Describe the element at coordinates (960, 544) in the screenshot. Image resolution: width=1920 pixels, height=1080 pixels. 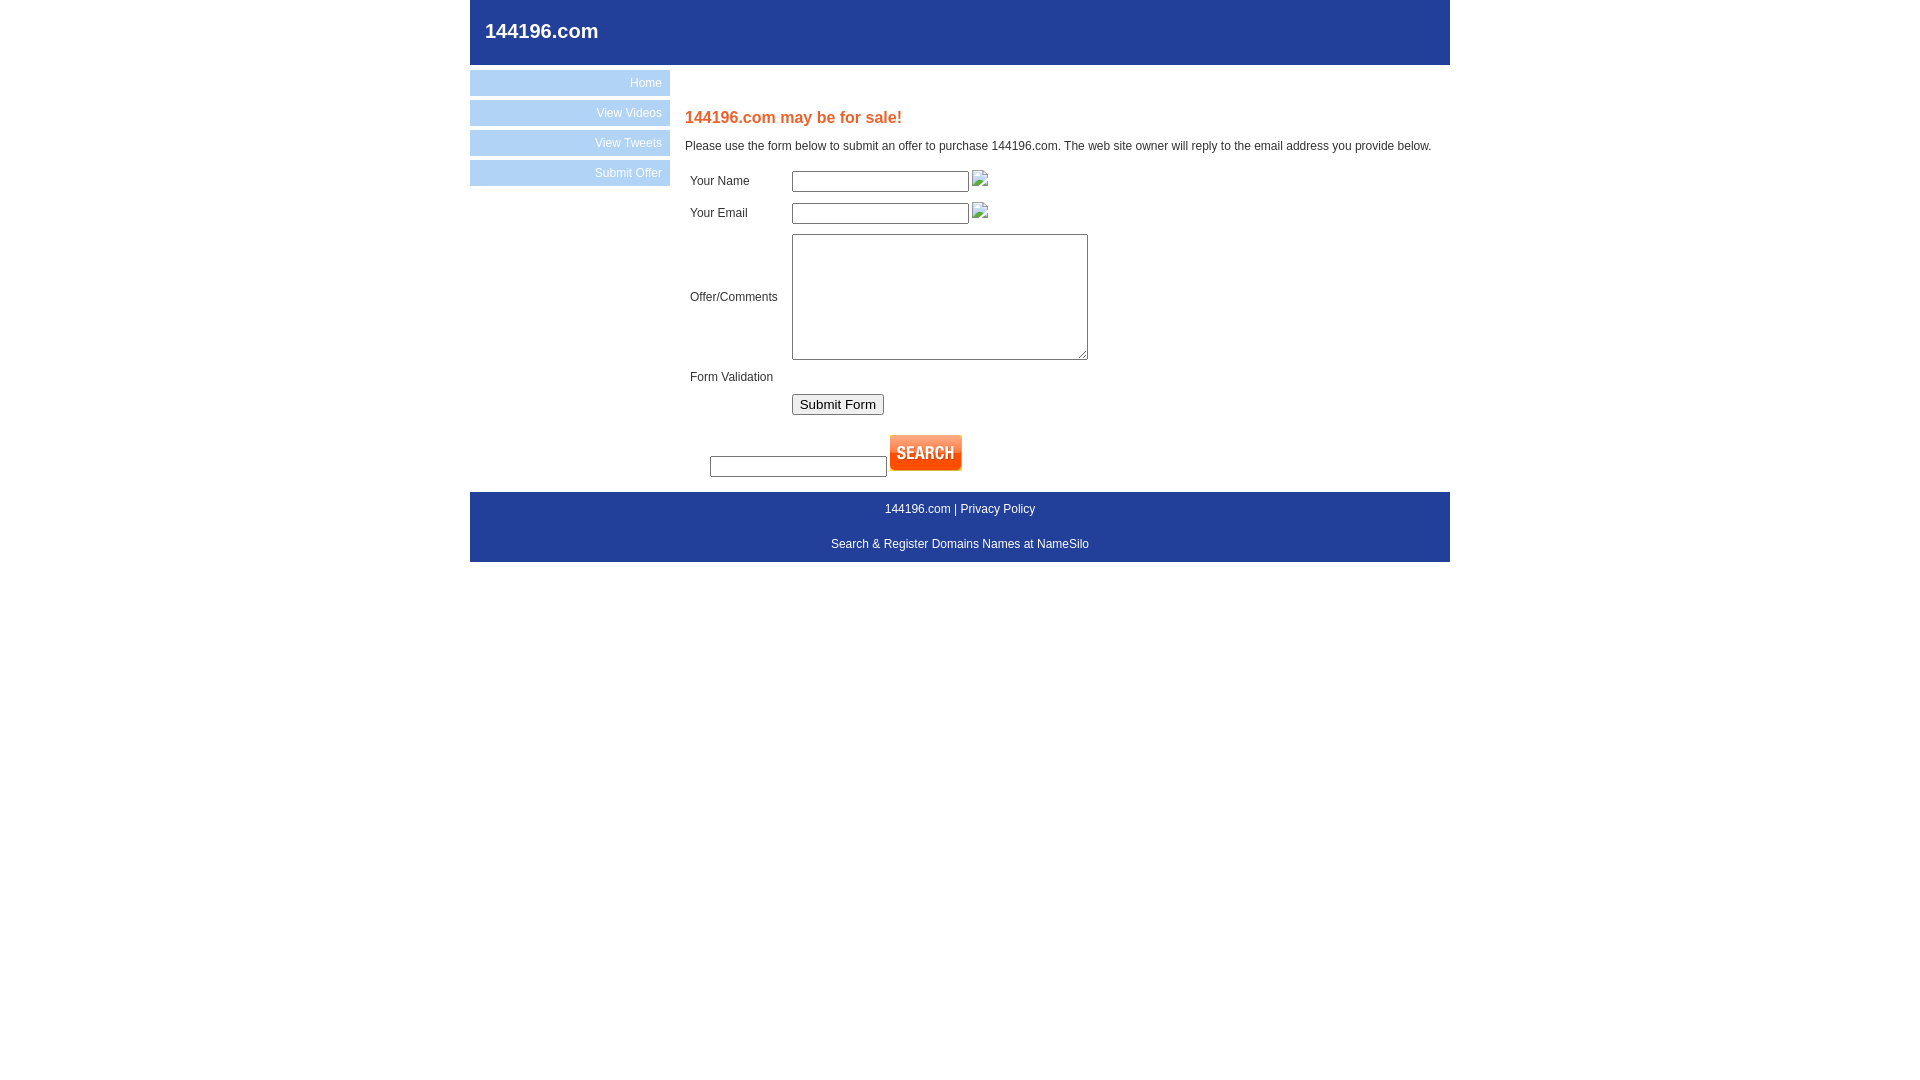
I see `Search & Register Domains Names at NameSilo` at that location.